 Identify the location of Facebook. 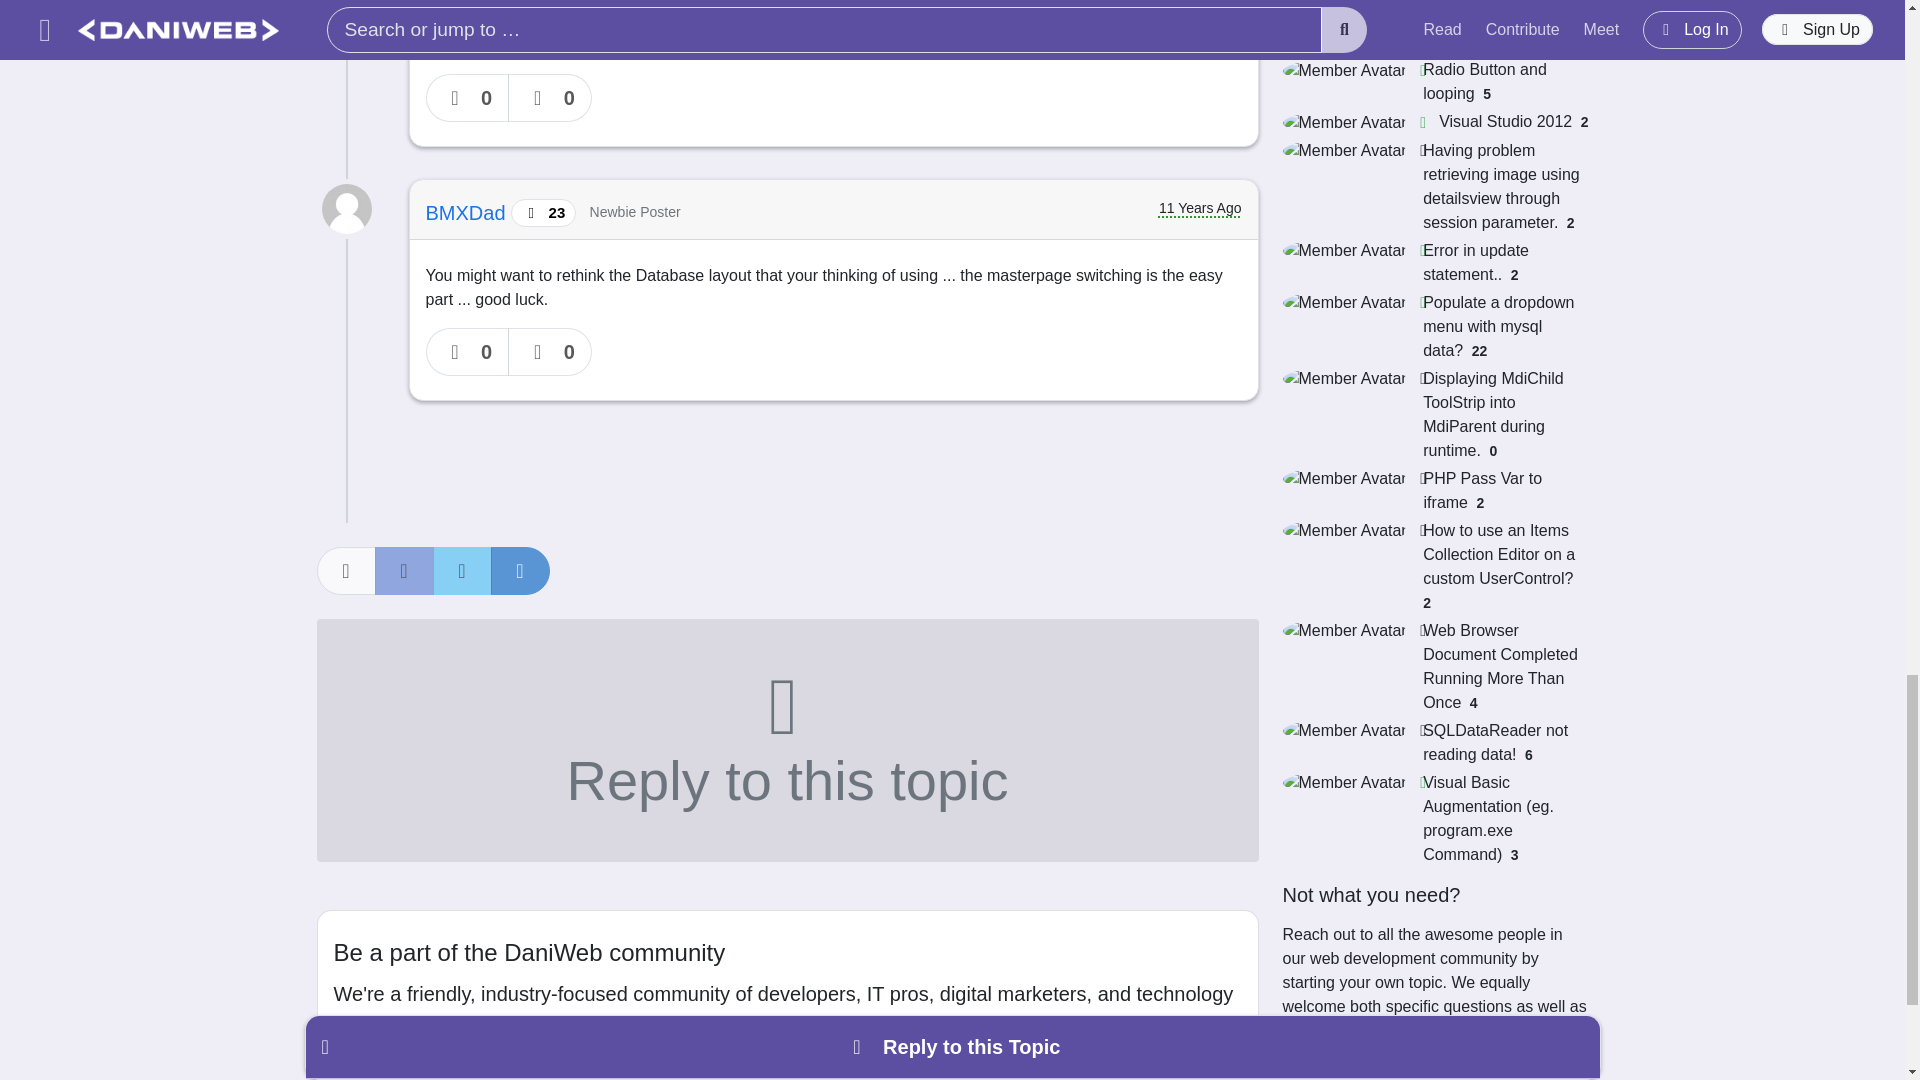
(404, 570).